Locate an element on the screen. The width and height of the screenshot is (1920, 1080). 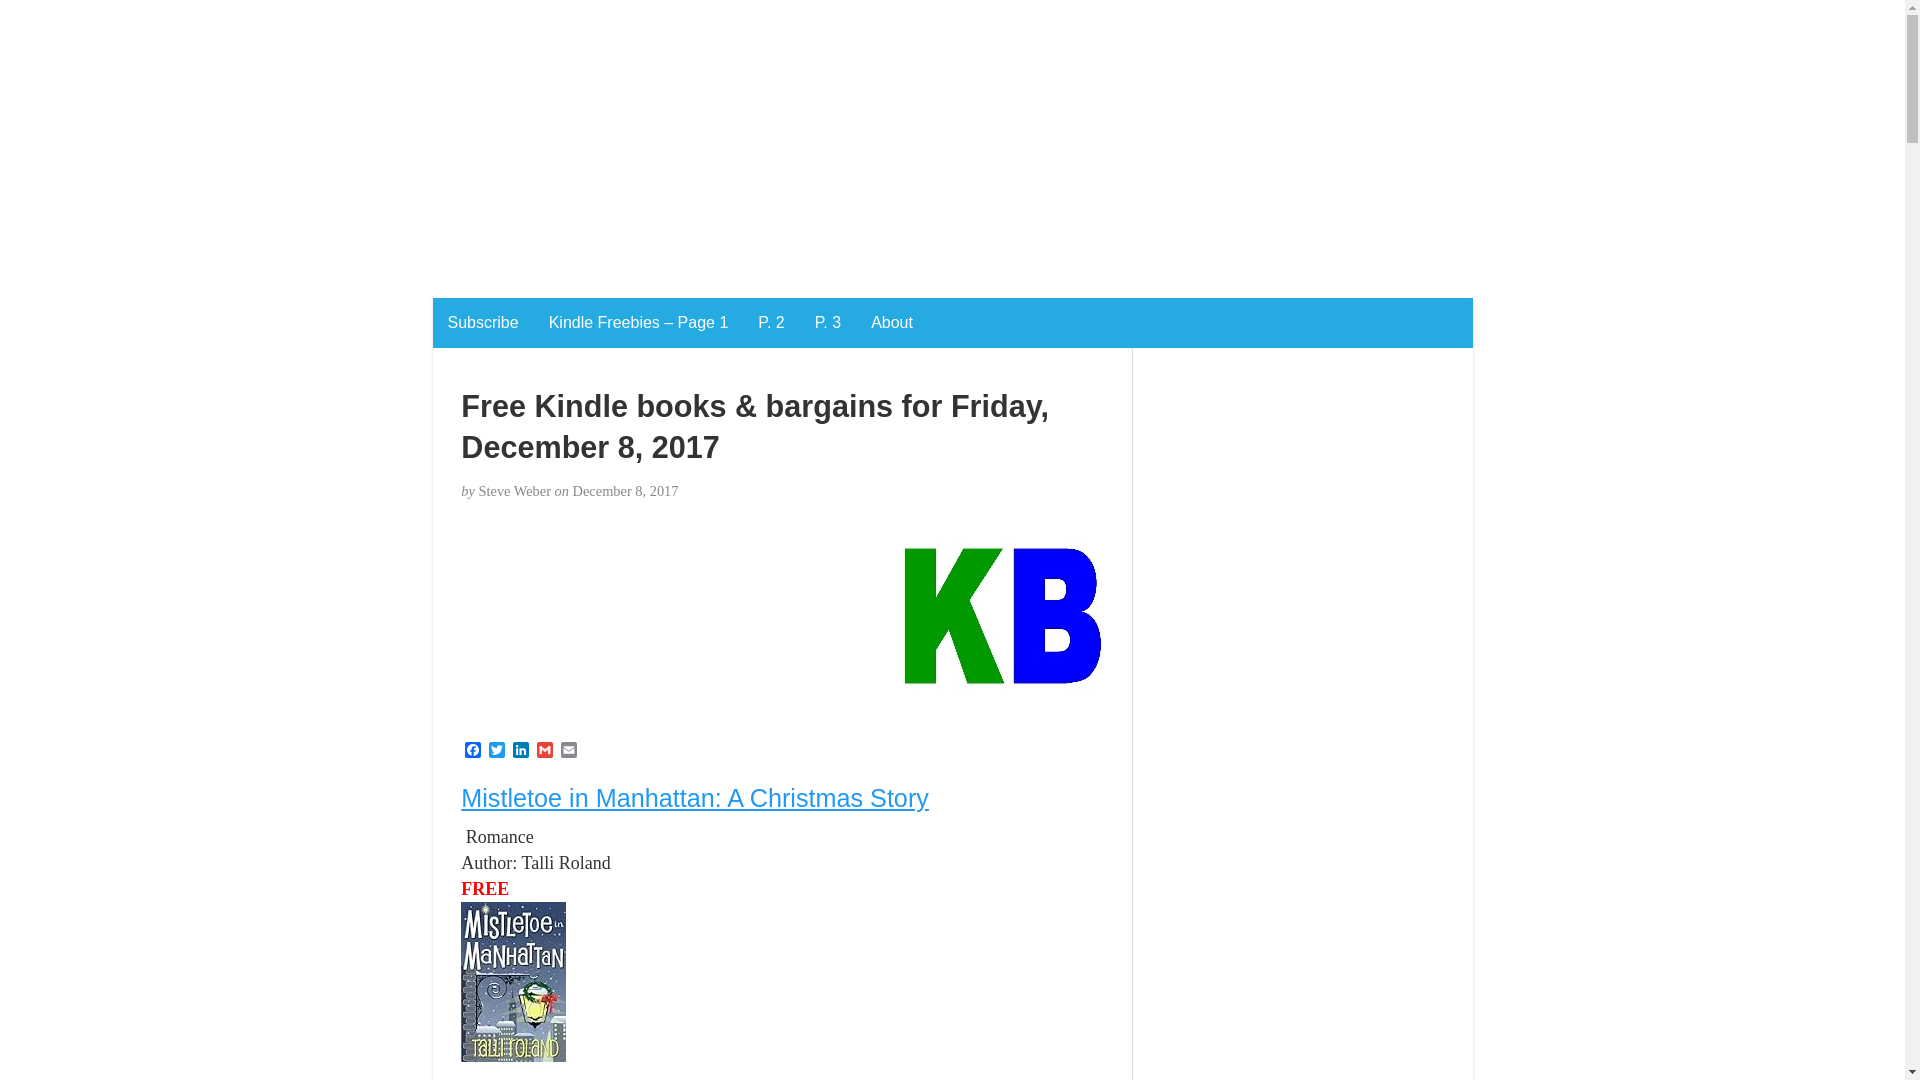
Email is located at coordinates (568, 751).